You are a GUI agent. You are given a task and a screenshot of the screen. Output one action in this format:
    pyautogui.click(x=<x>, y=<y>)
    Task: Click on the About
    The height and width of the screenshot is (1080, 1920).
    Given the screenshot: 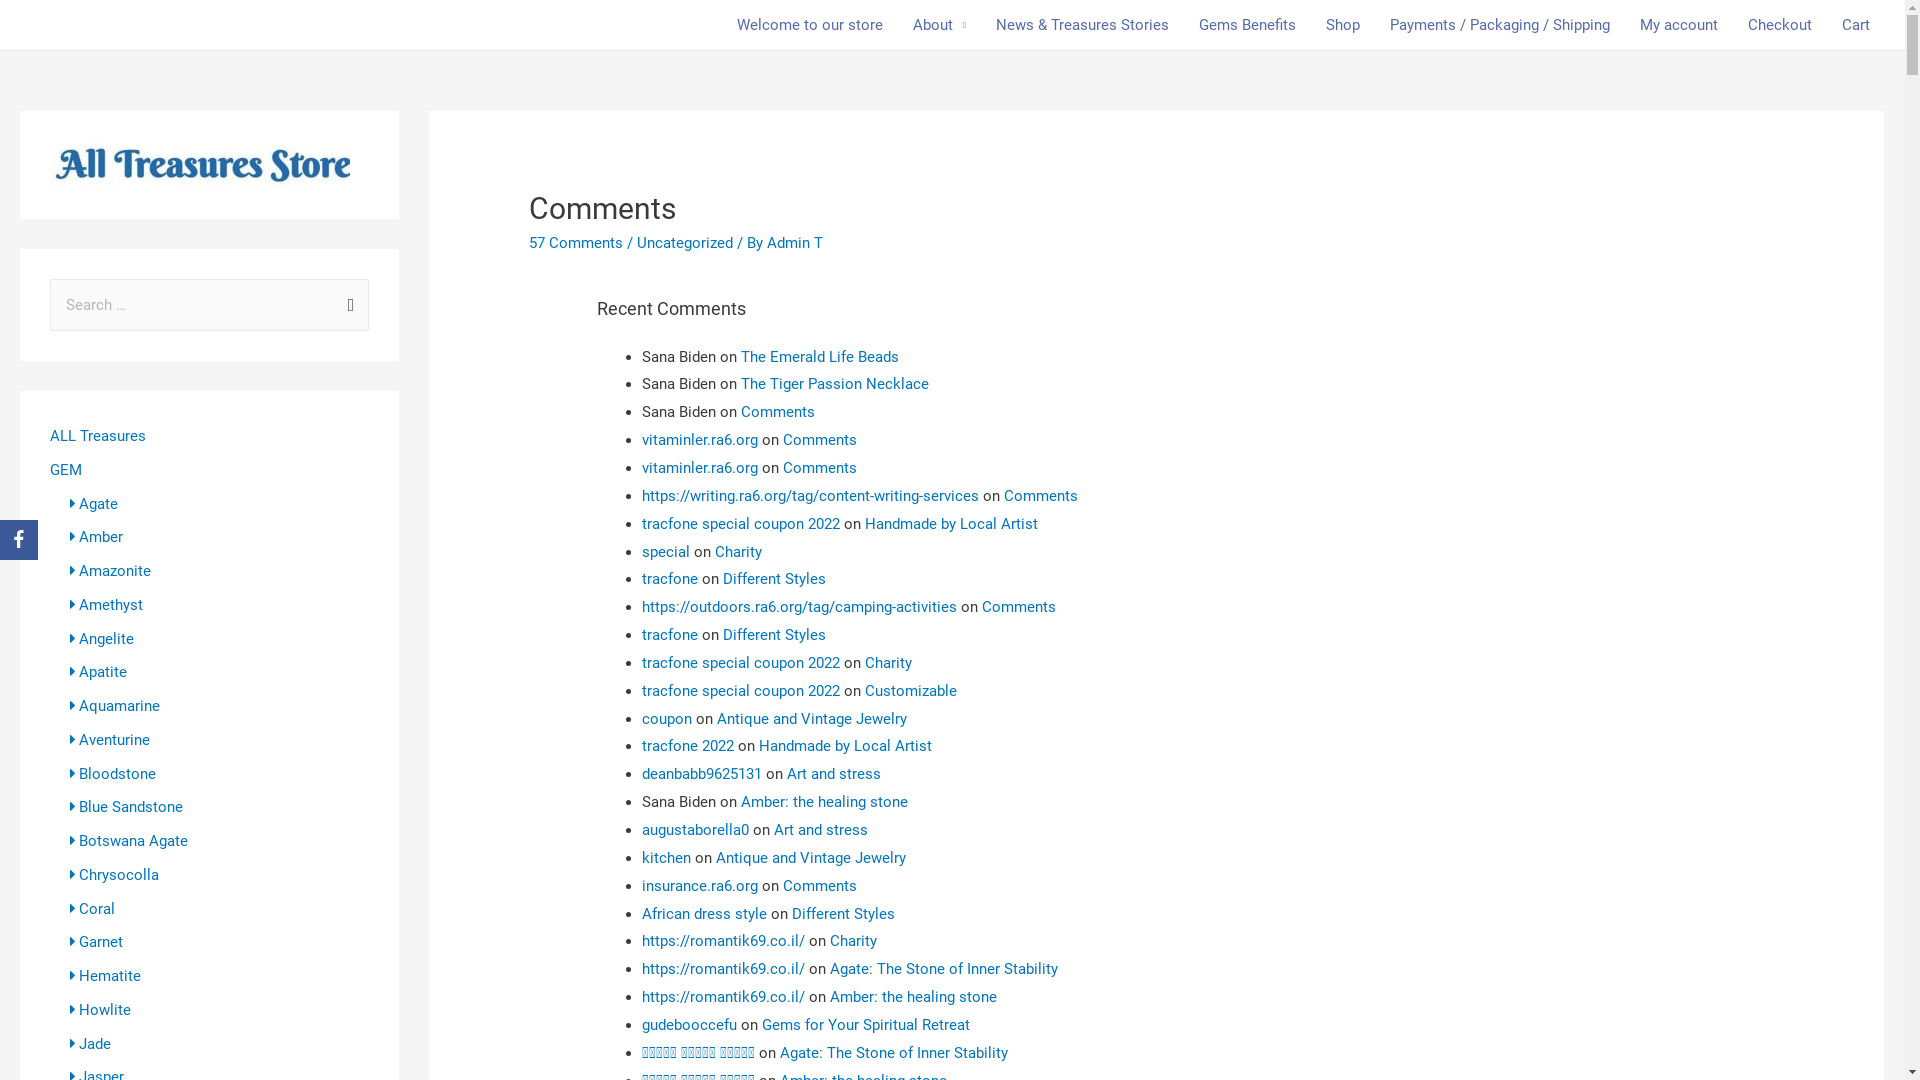 What is the action you would take?
    pyautogui.click(x=940, y=25)
    